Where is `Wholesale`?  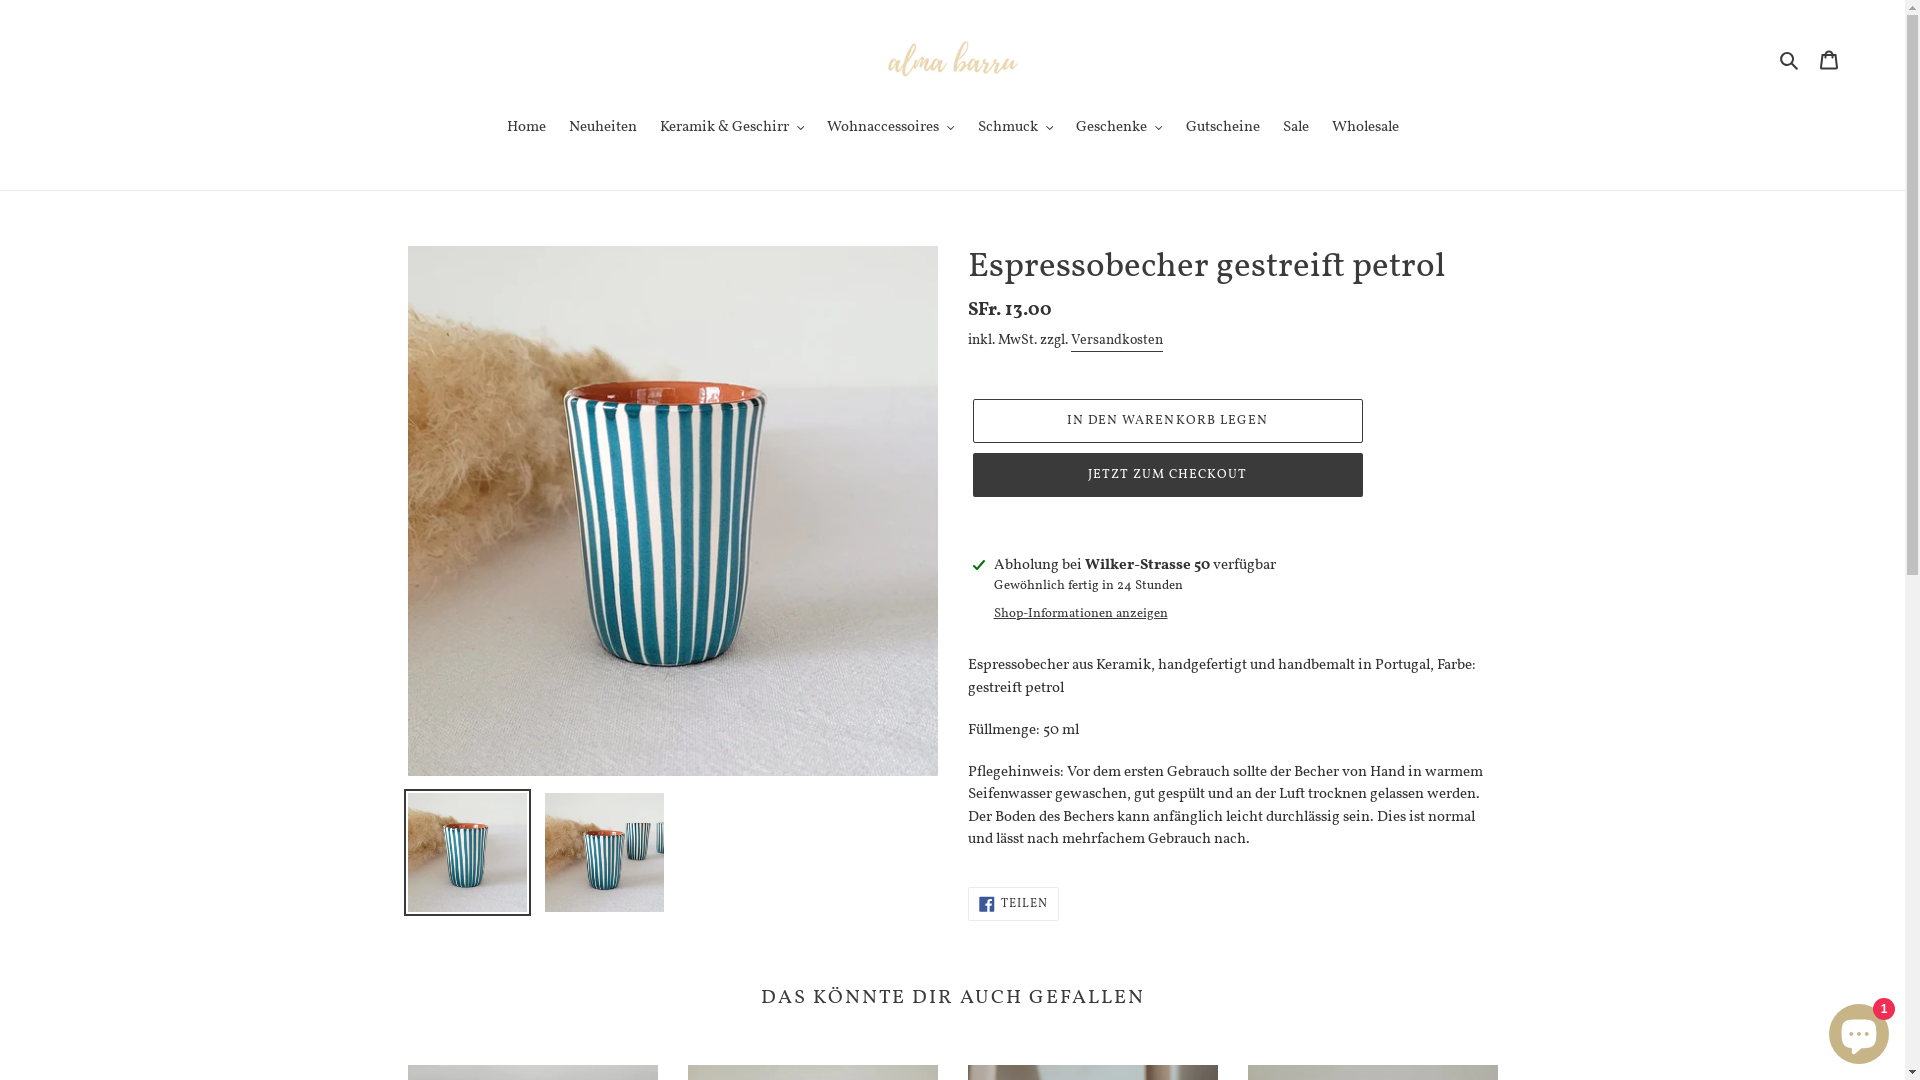 Wholesale is located at coordinates (1366, 130).